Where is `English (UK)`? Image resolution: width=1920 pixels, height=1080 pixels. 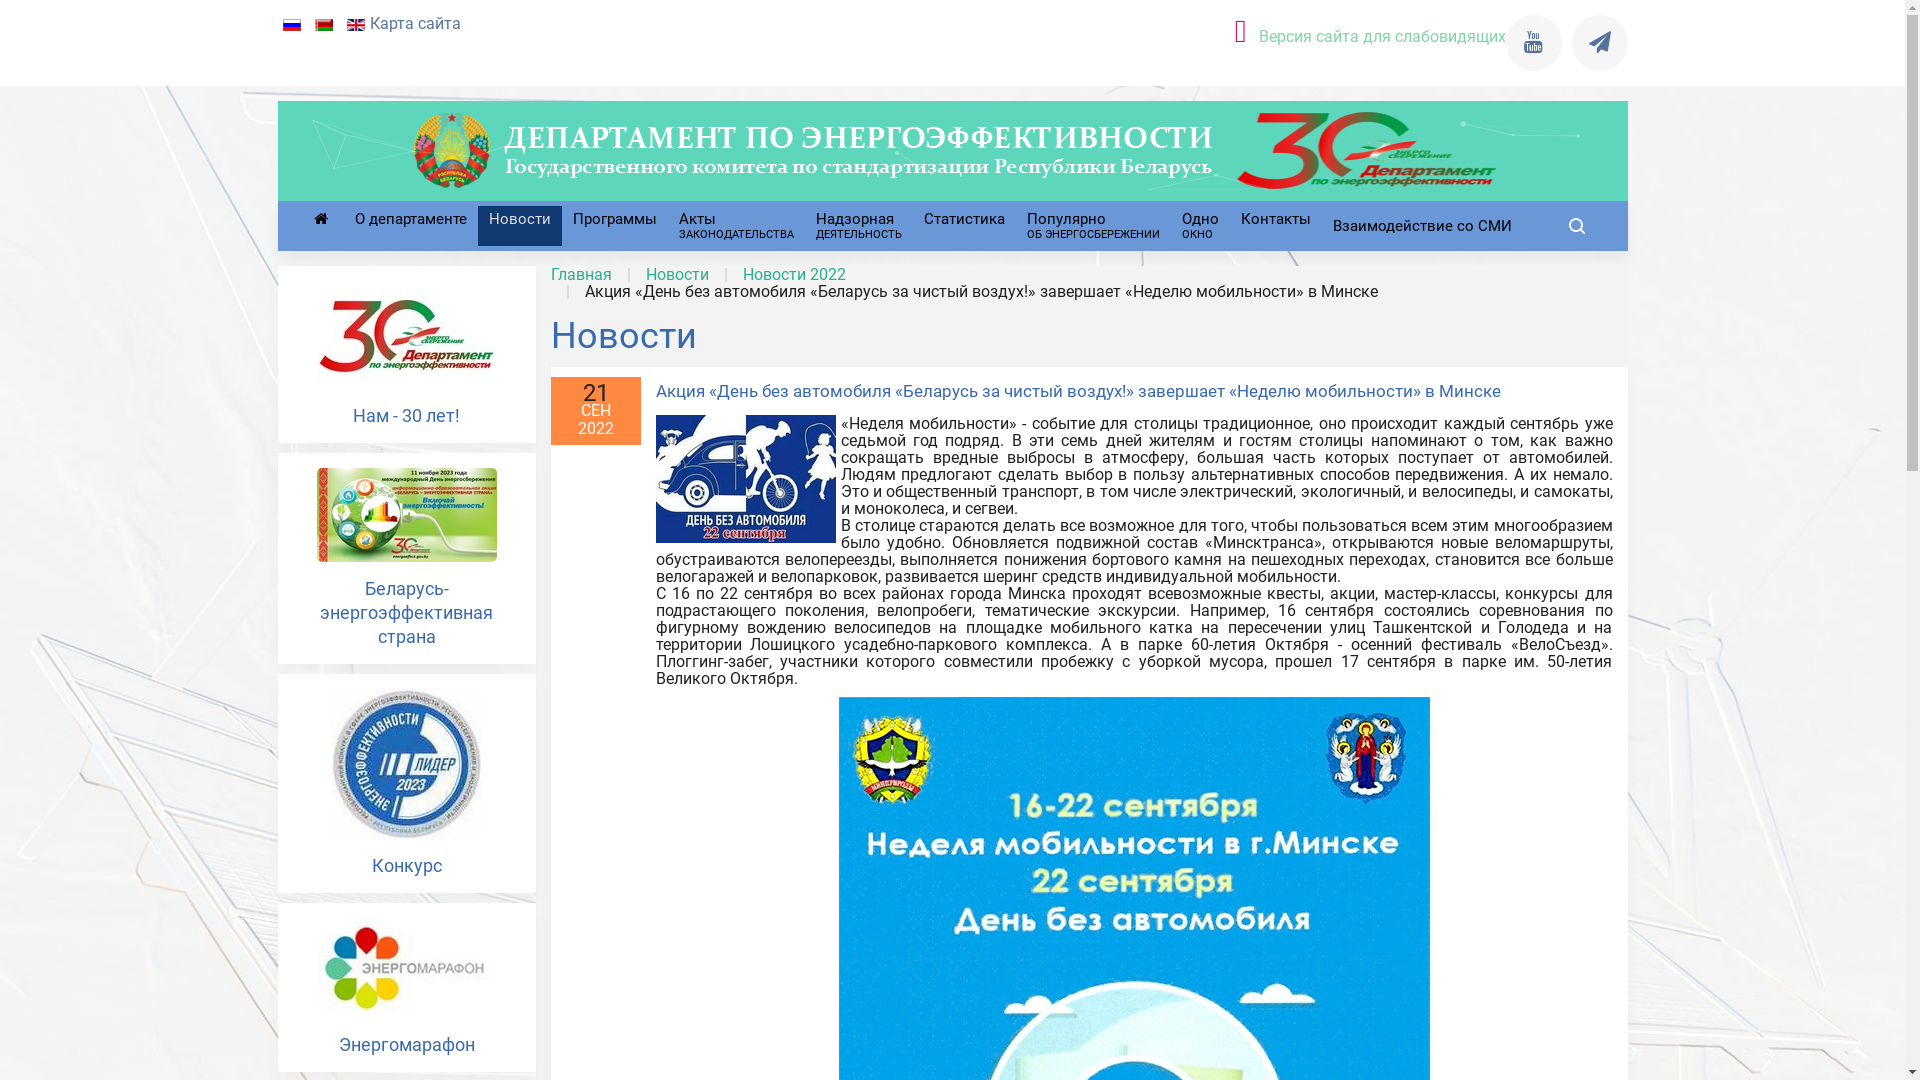
English (UK) is located at coordinates (355, 25).